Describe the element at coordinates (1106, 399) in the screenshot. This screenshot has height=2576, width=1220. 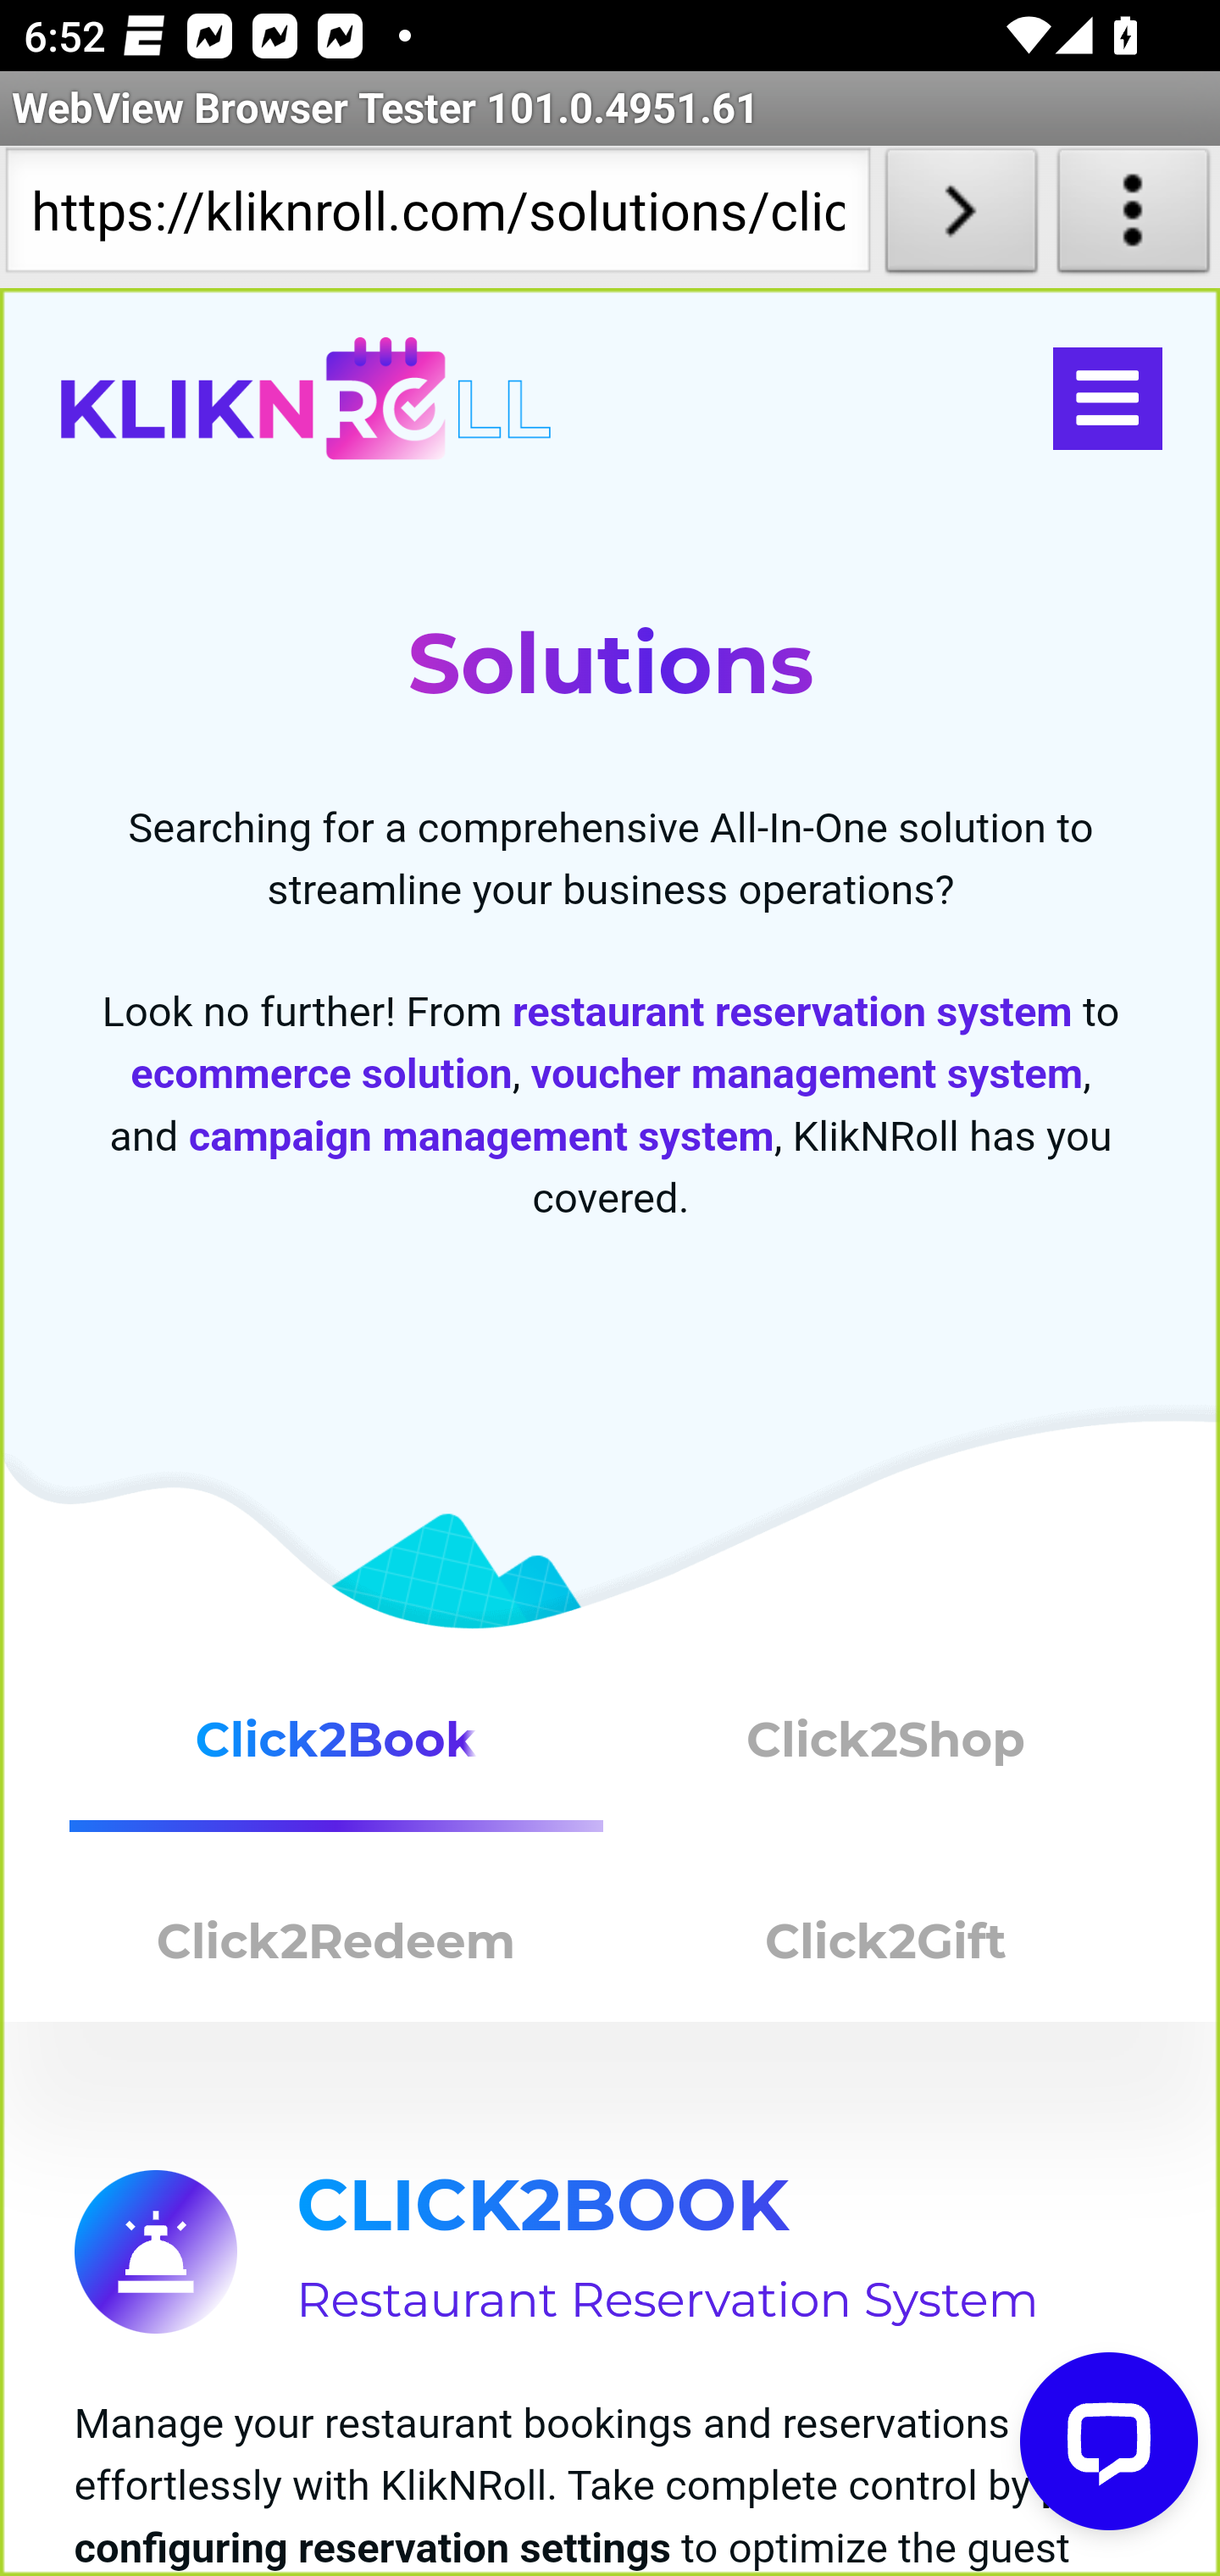
I see `` at that location.